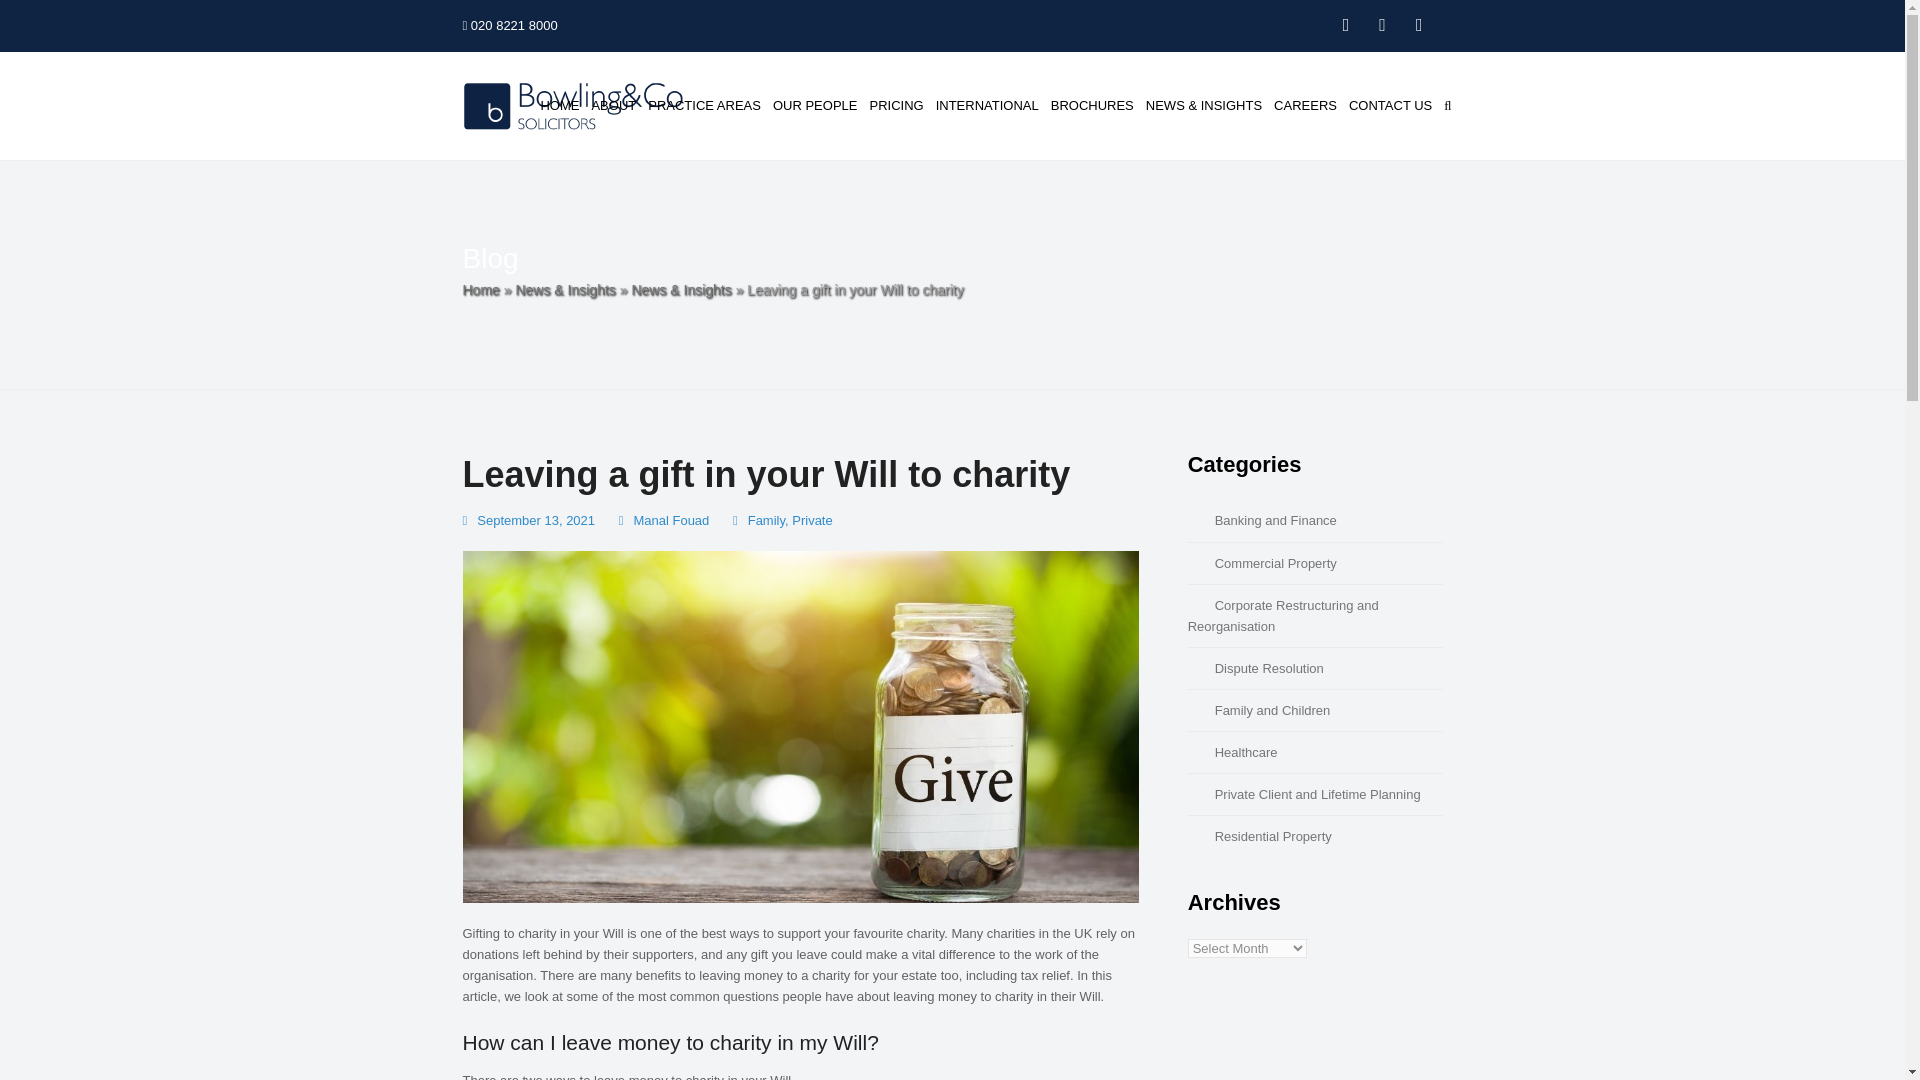  What do you see at coordinates (896, 106) in the screenshot?
I see `PRICING` at bounding box center [896, 106].